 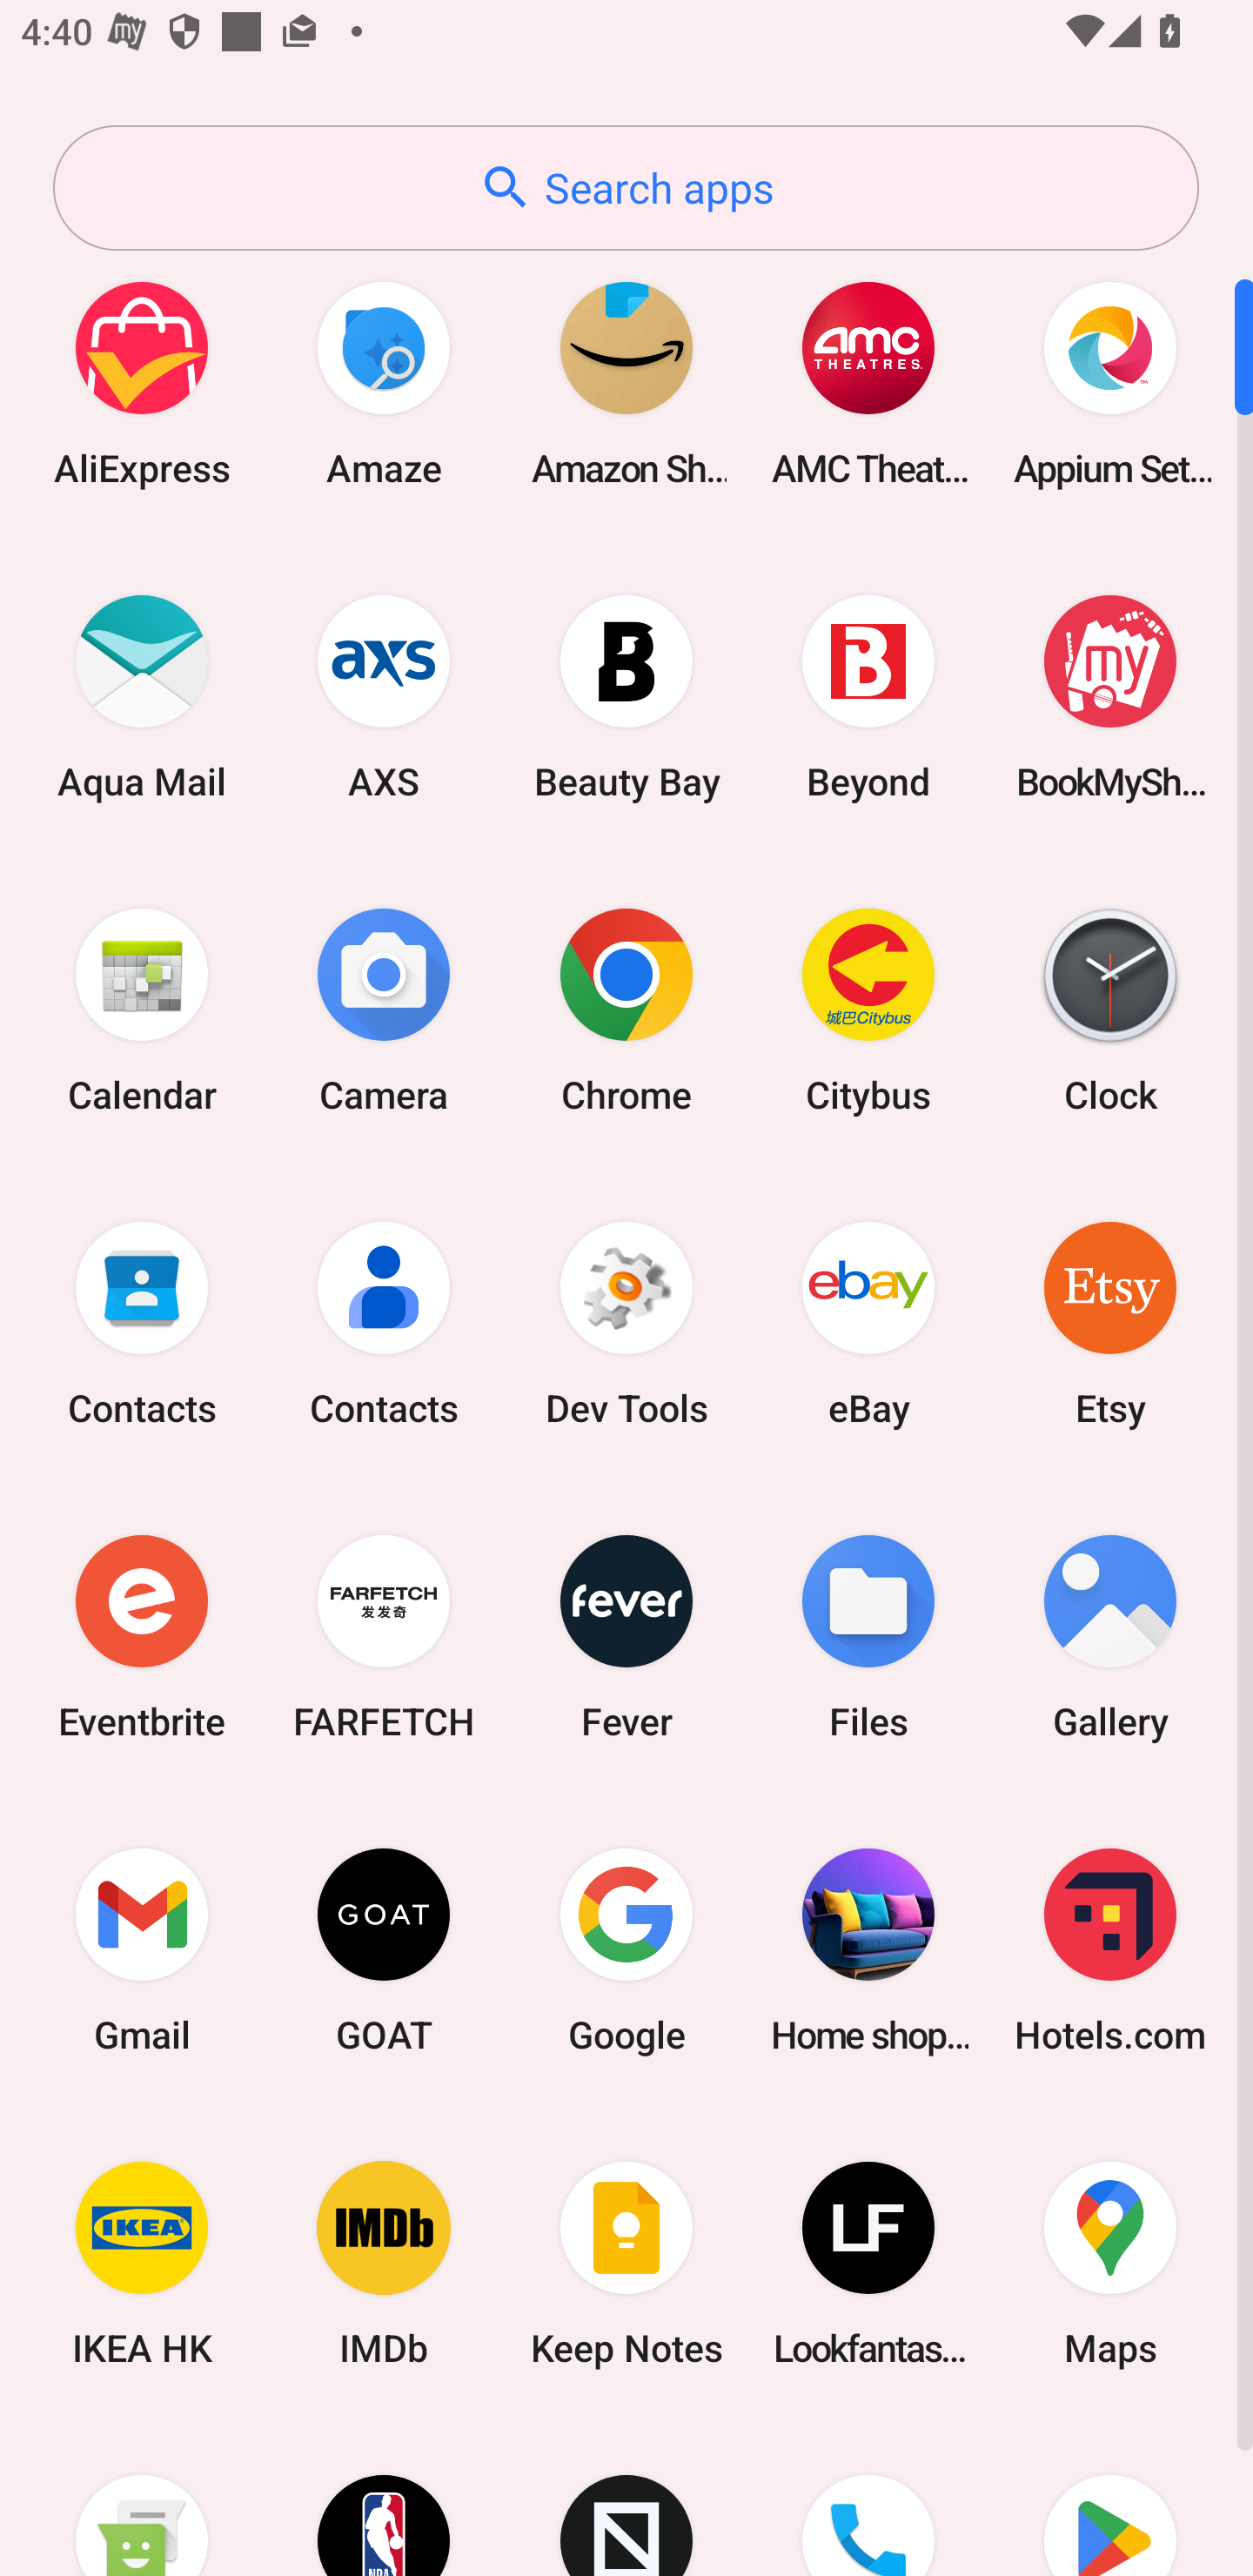 What do you see at coordinates (142, 1010) in the screenshot?
I see `Calendar` at bounding box center [142, 1010].